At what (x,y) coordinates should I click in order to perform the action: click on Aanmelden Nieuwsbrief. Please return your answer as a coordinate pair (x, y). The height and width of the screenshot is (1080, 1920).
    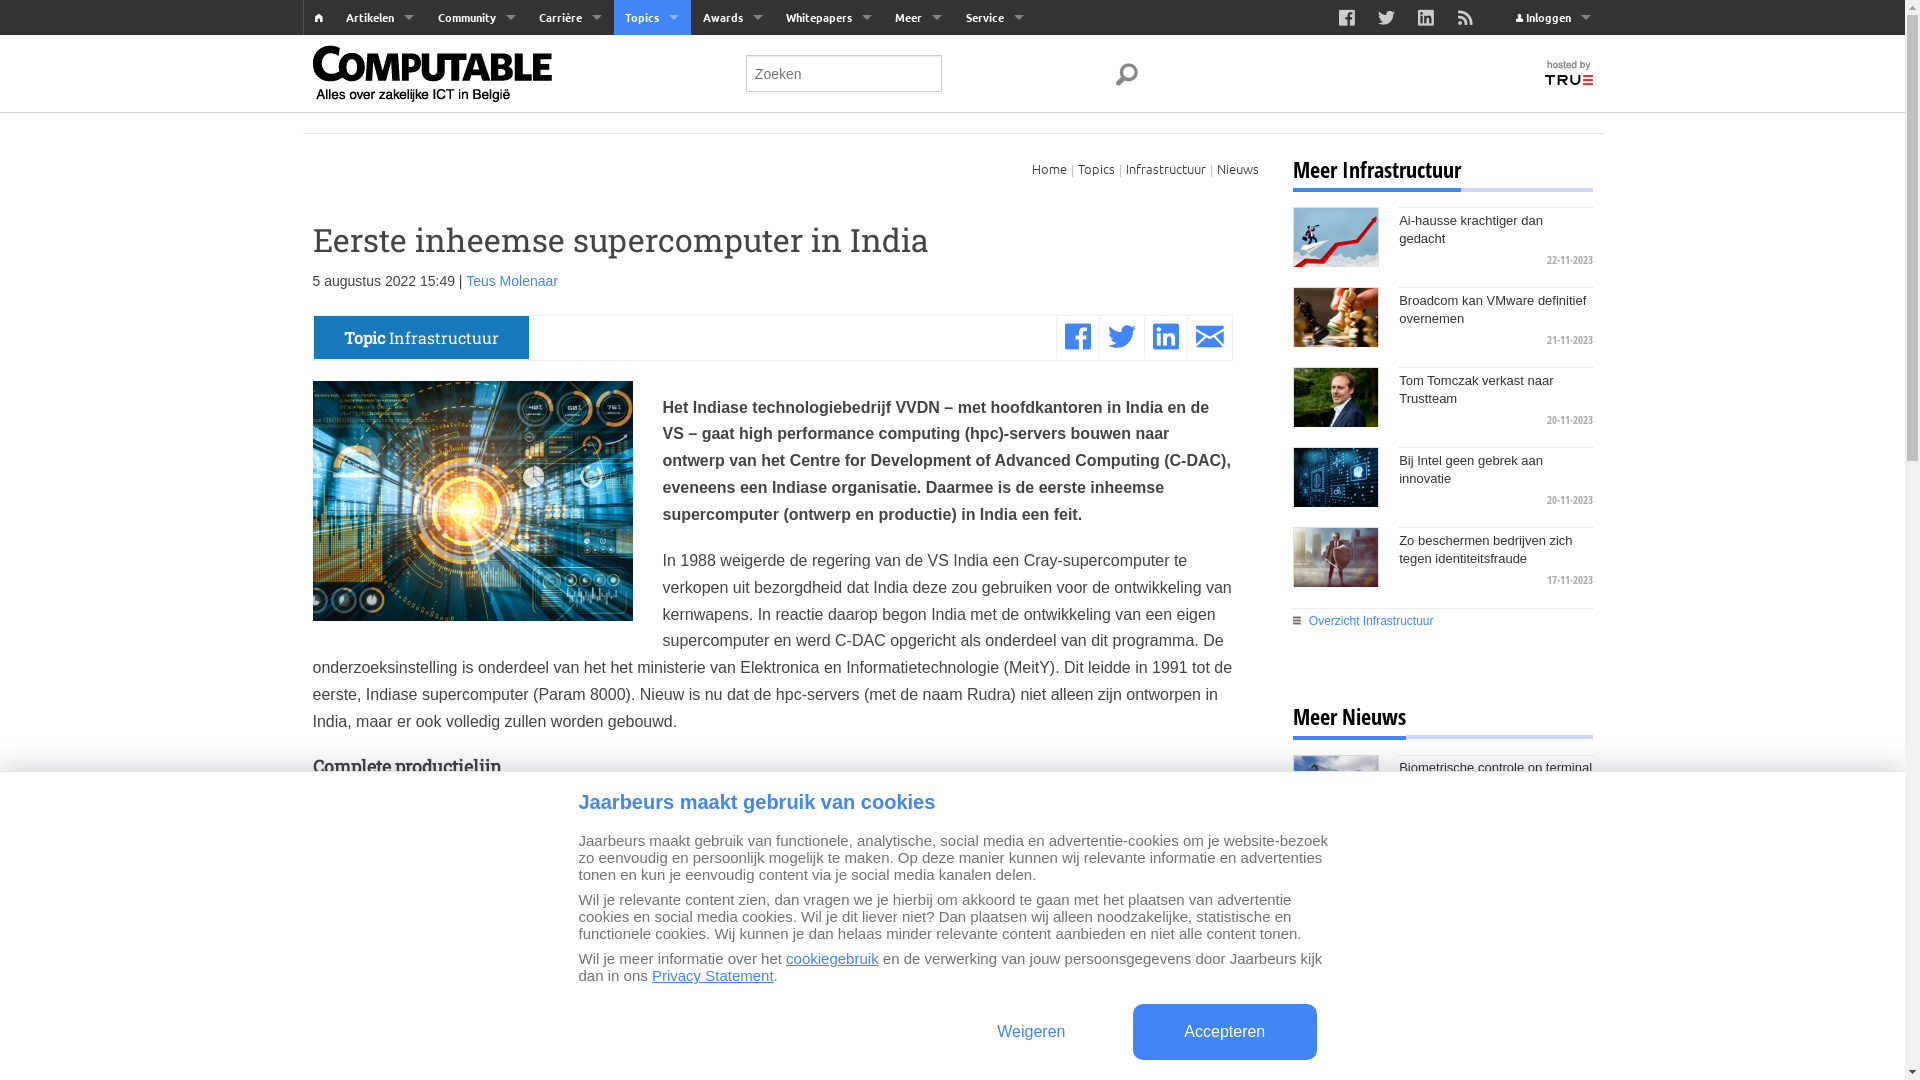
    Looking at the image, I should click on (994, 125).